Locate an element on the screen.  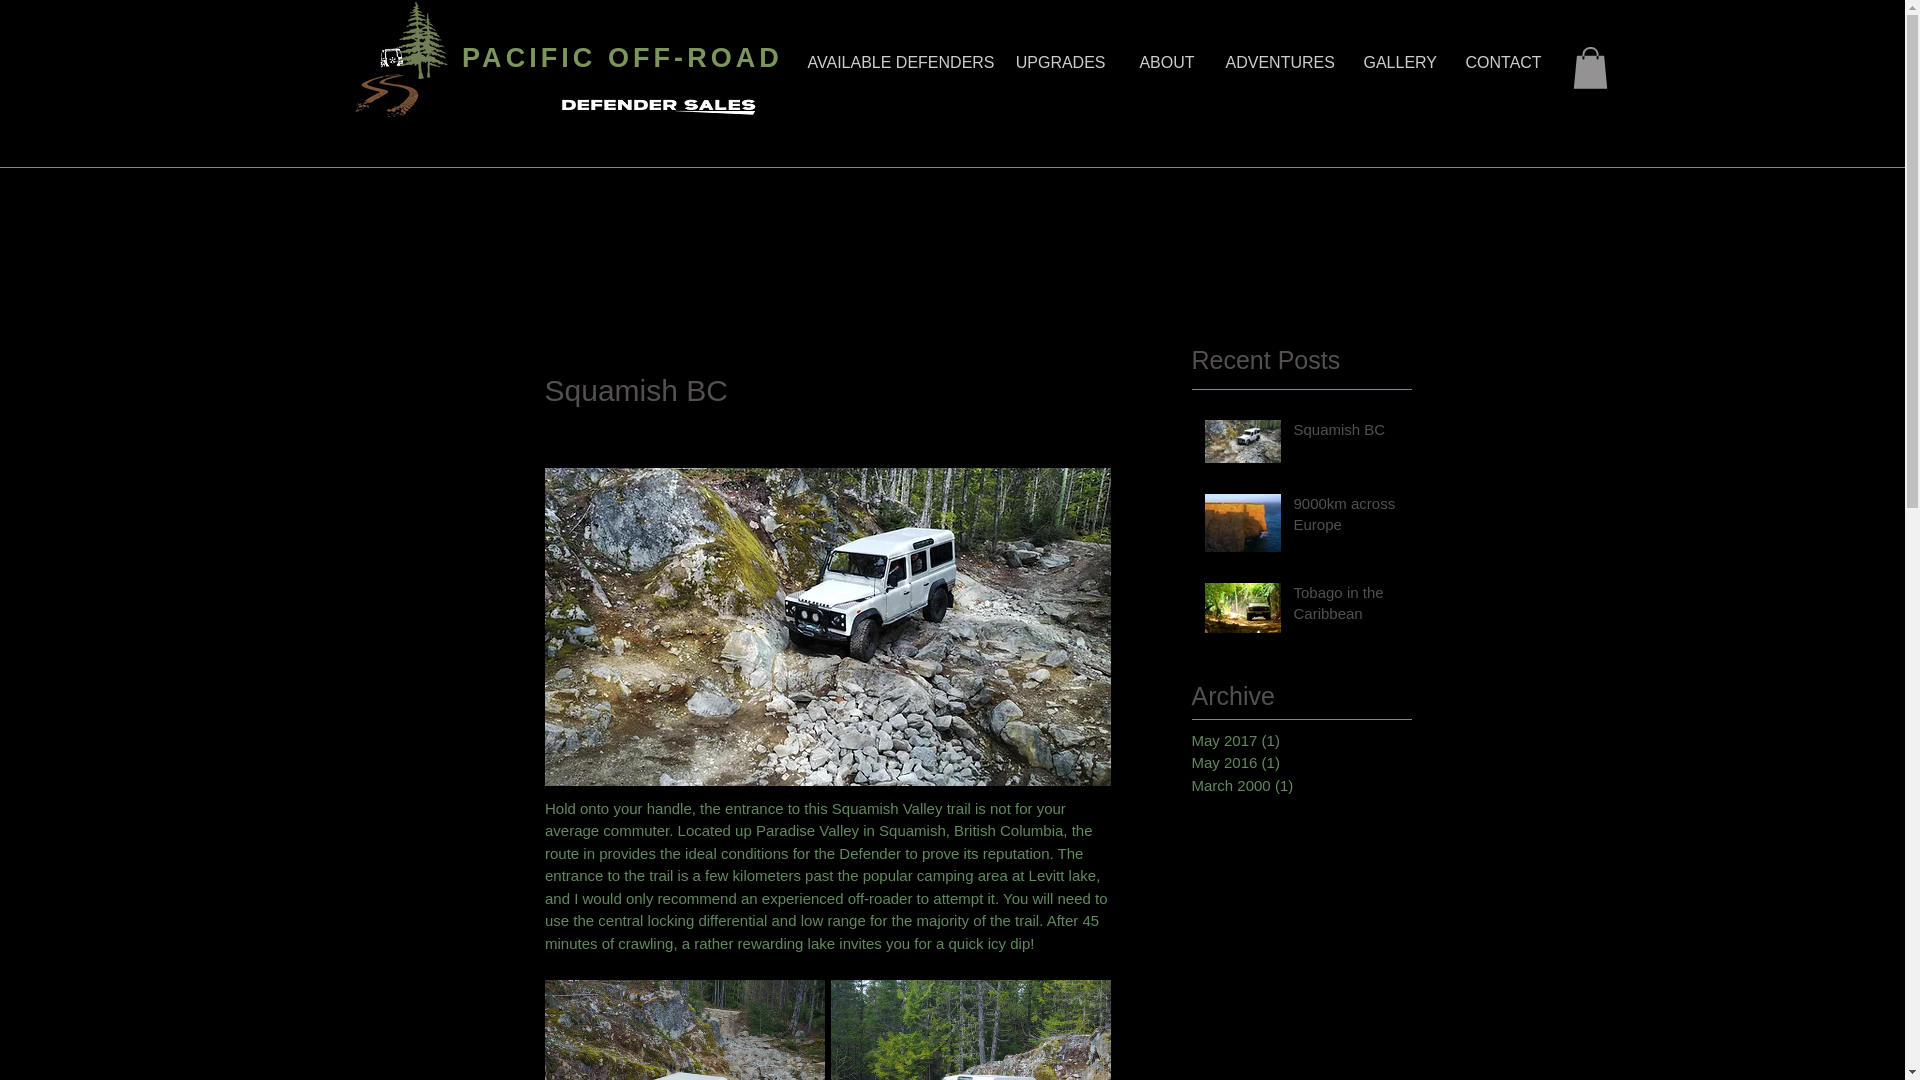
 PACIFIC OFF-ROAD is located at coordinates (615, 58).